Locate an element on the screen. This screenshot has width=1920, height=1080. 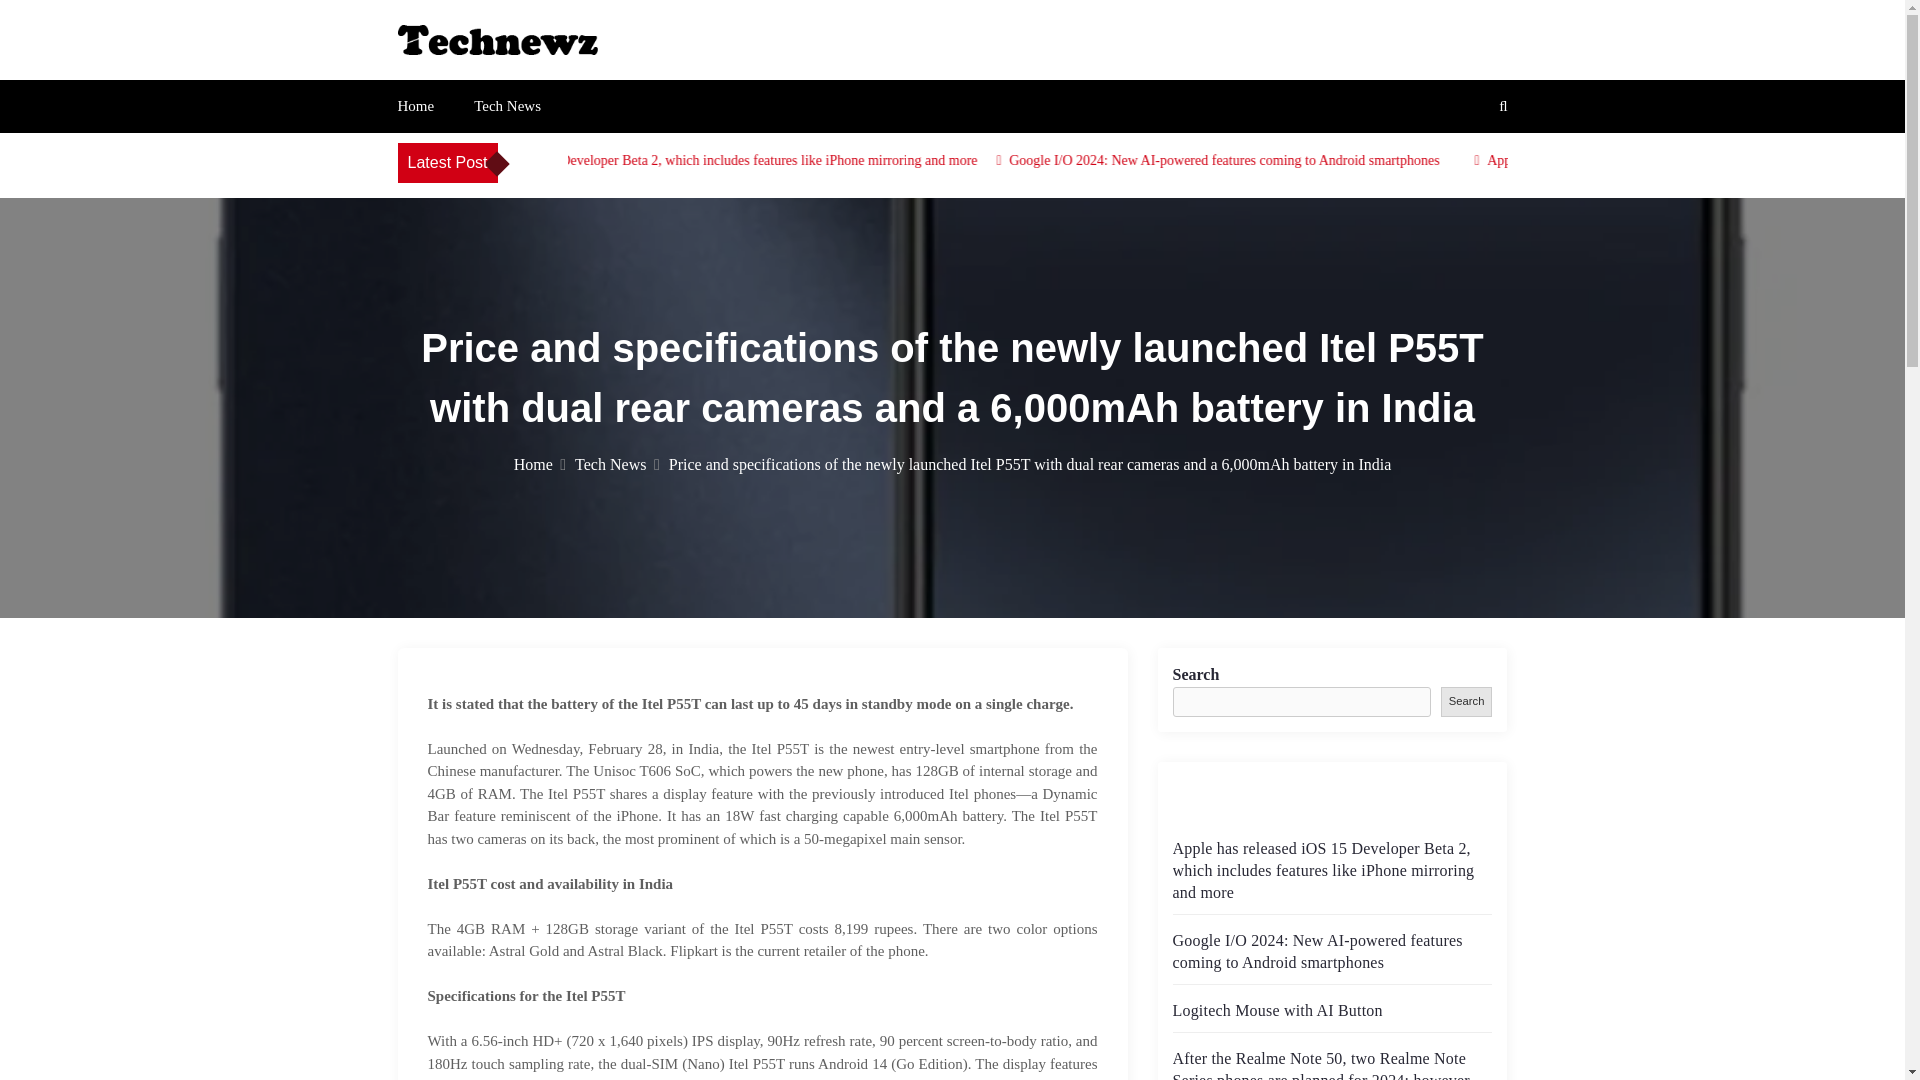
Tech News is located at coordinates (508, 106).